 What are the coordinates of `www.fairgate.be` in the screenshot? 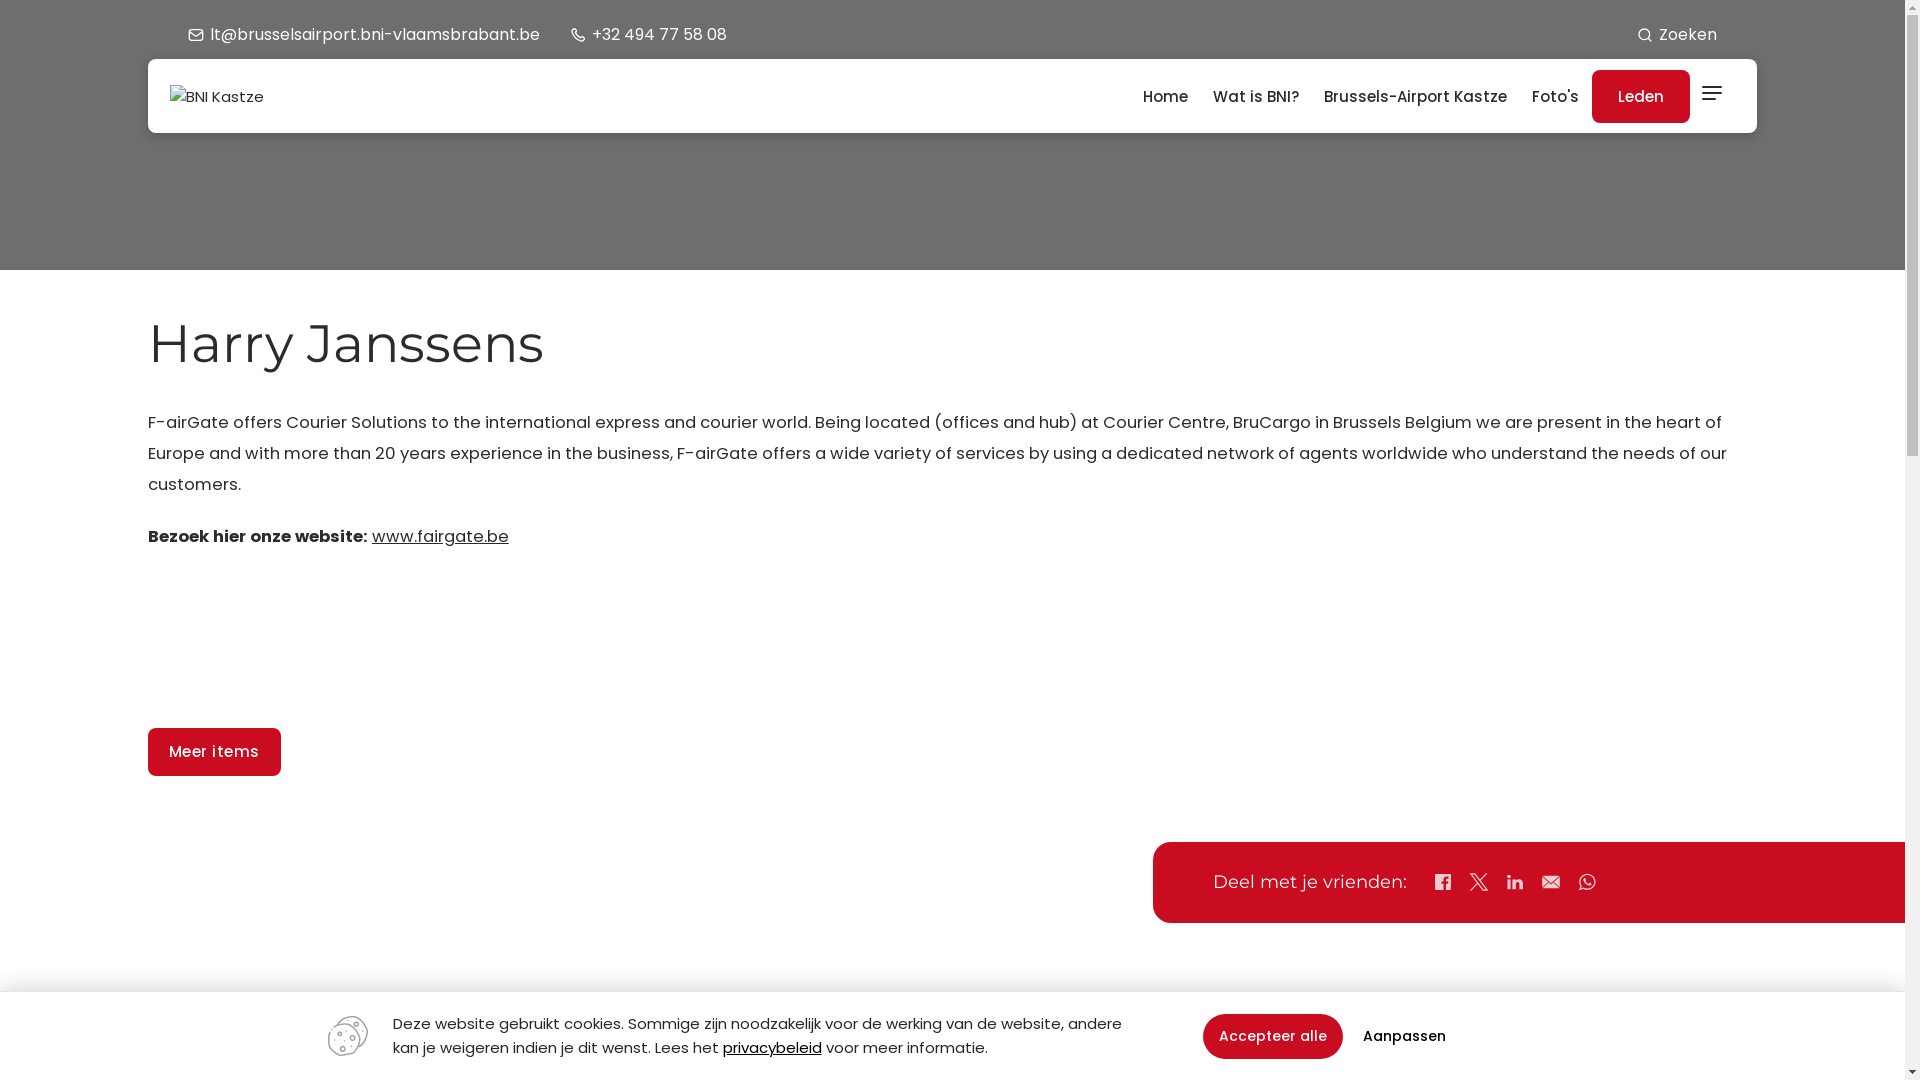 It's located at (440, 536).